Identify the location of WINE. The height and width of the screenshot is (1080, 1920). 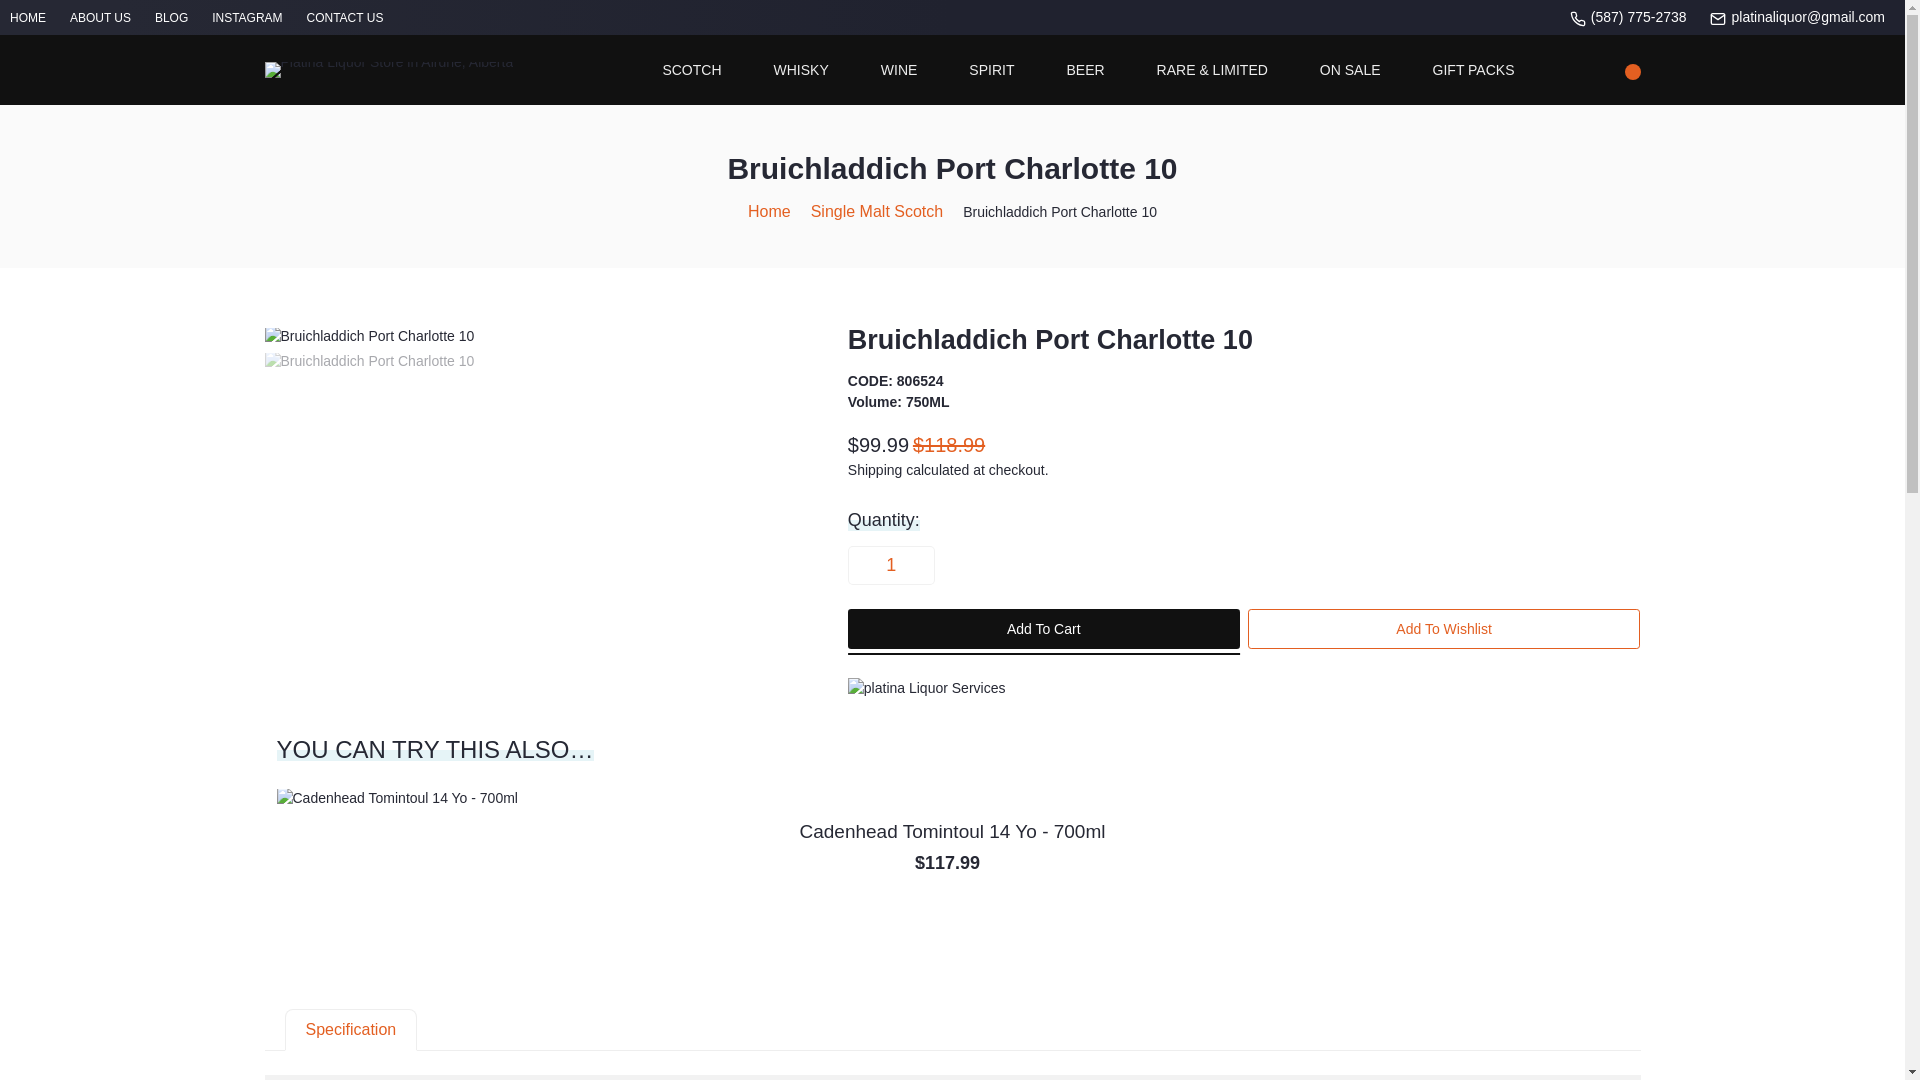
(899, 70).